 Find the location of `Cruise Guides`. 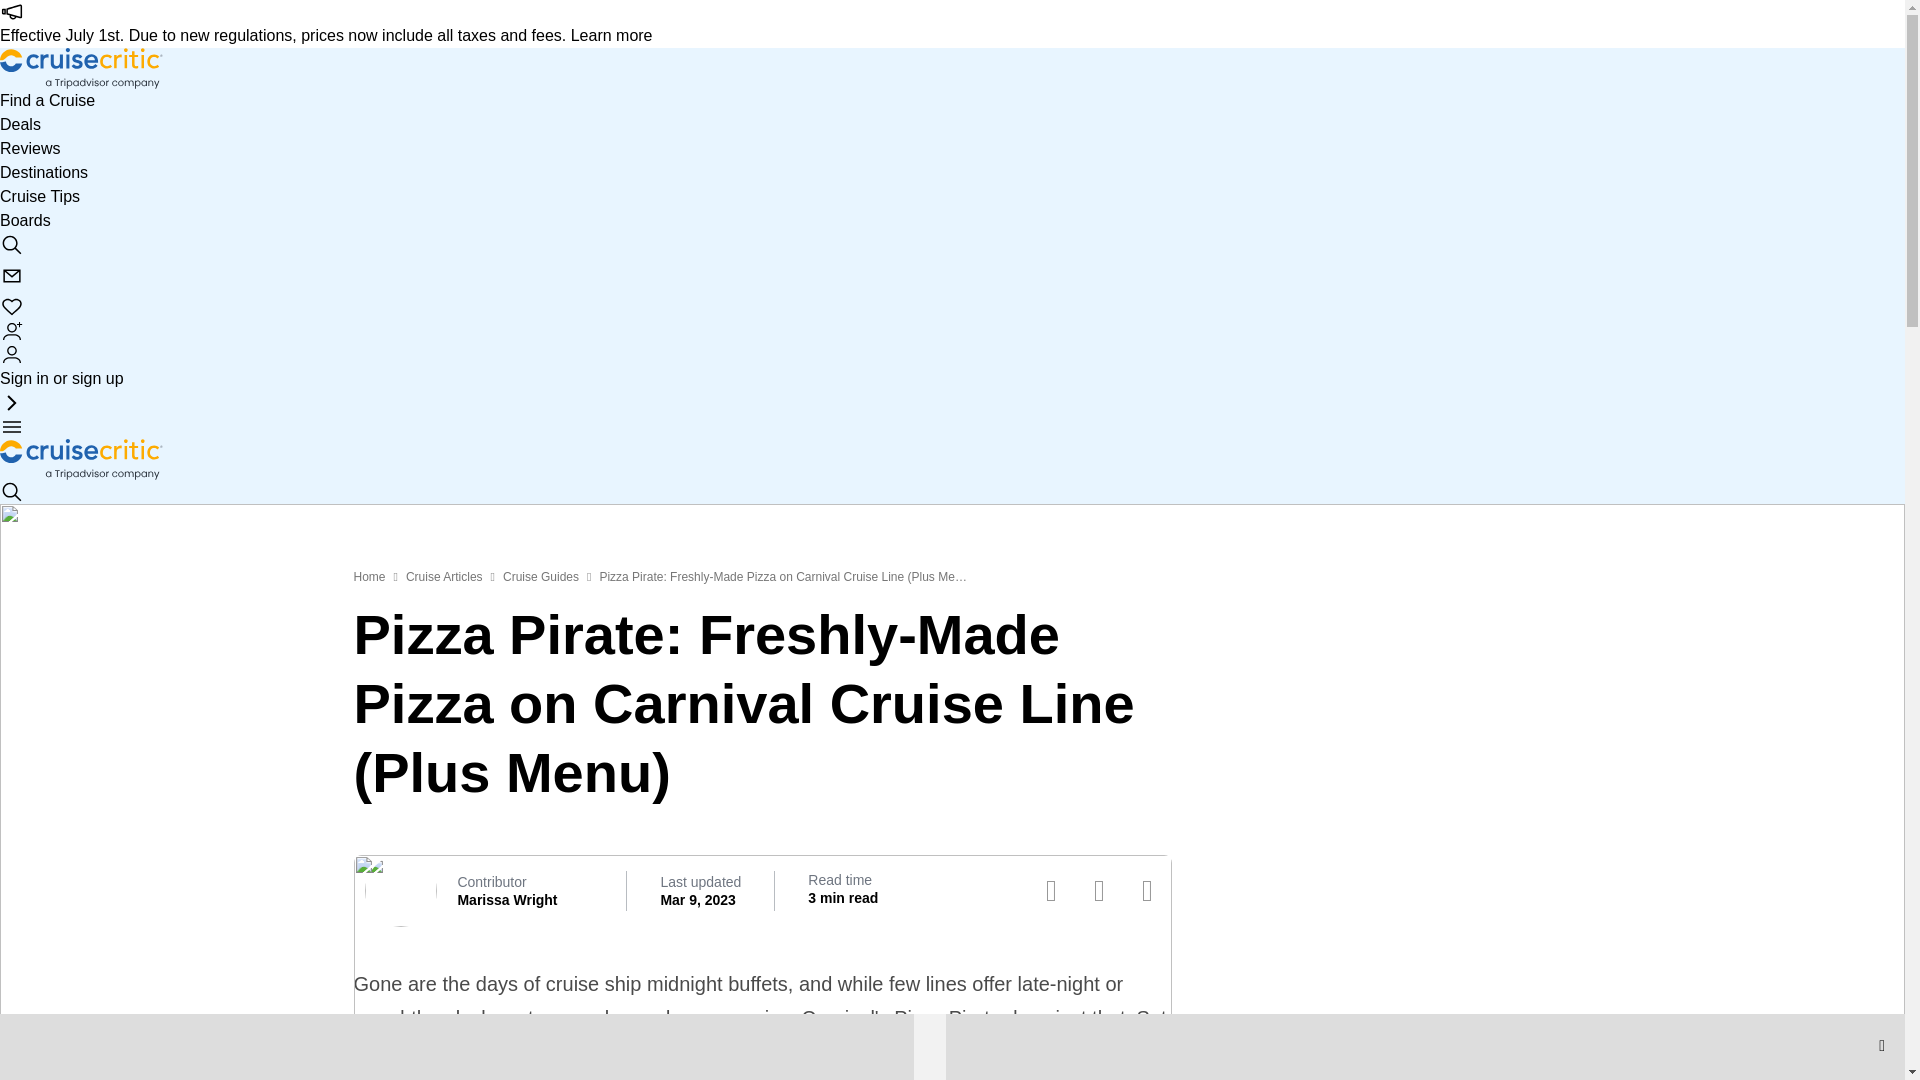

Cruise Guides is located at coordinates (541, 577).